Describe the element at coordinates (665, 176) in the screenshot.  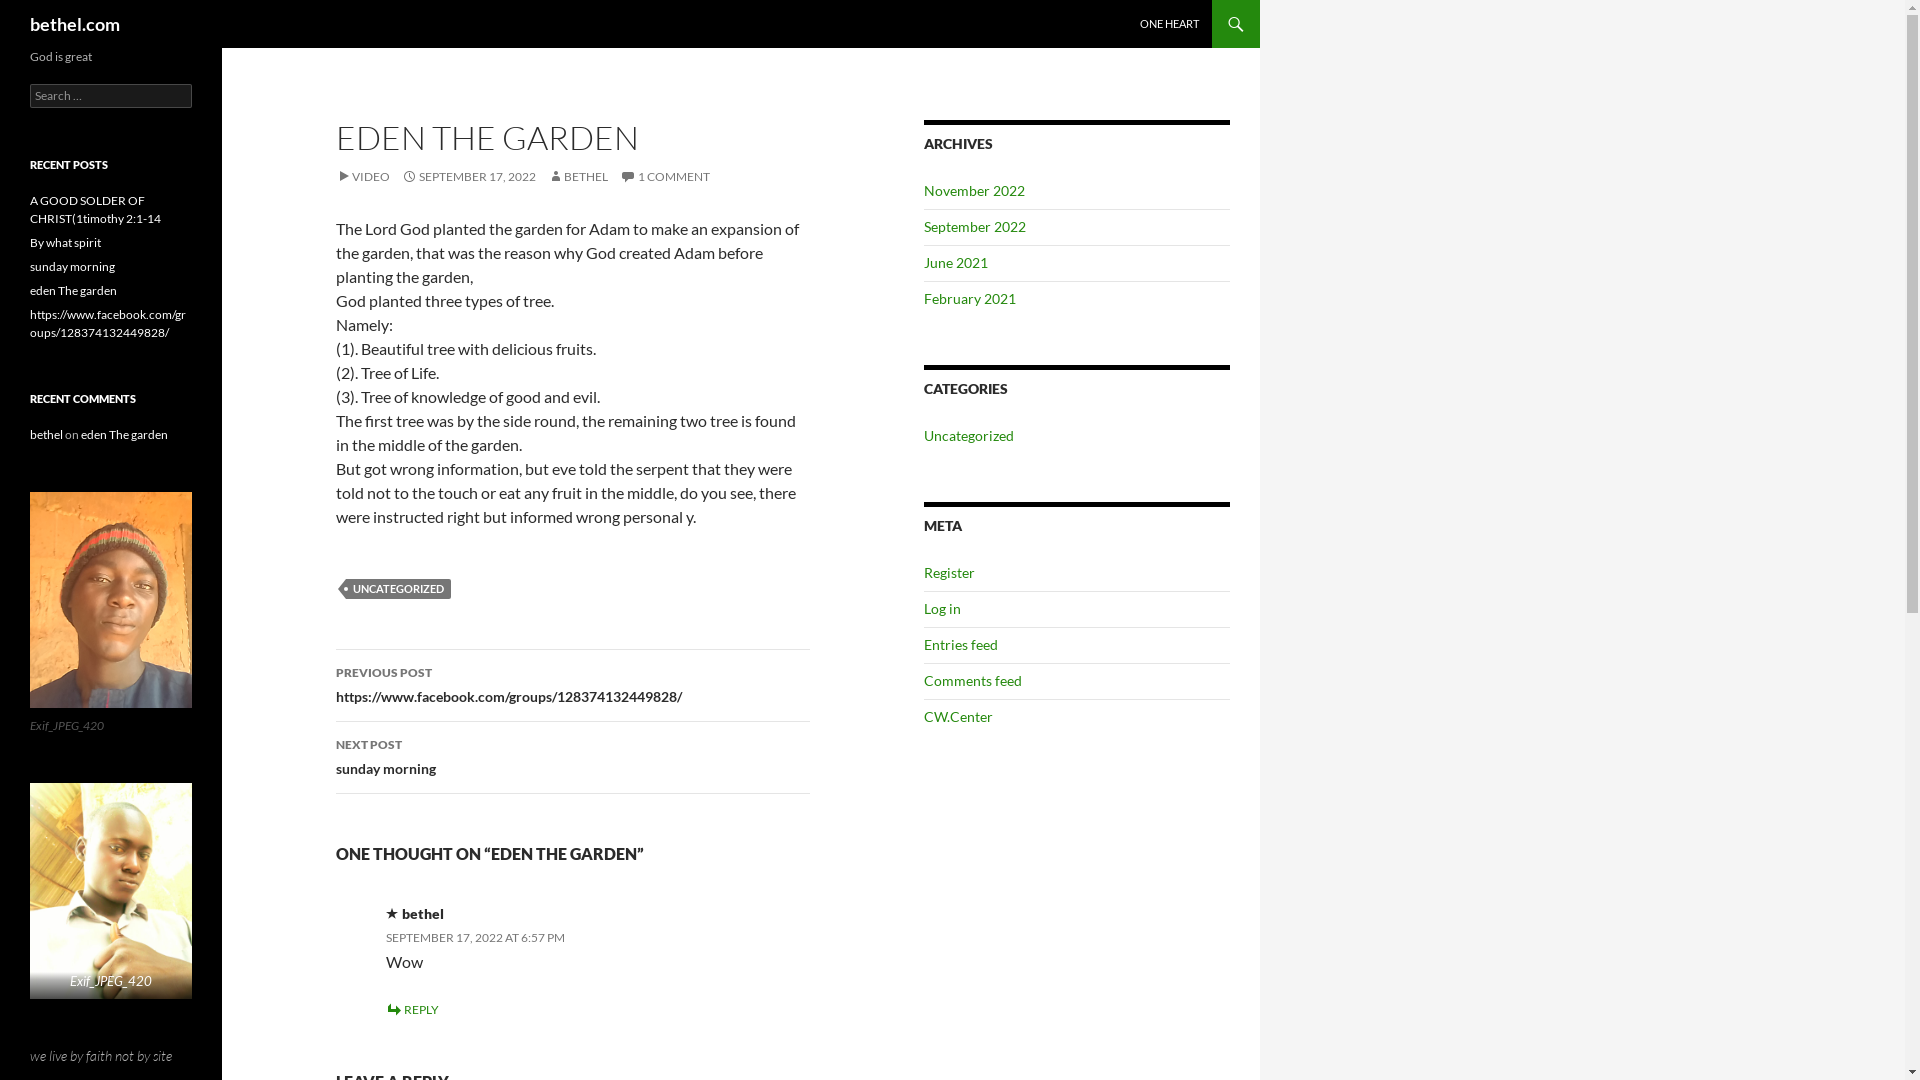
I see `1 COMMENT` at that location.